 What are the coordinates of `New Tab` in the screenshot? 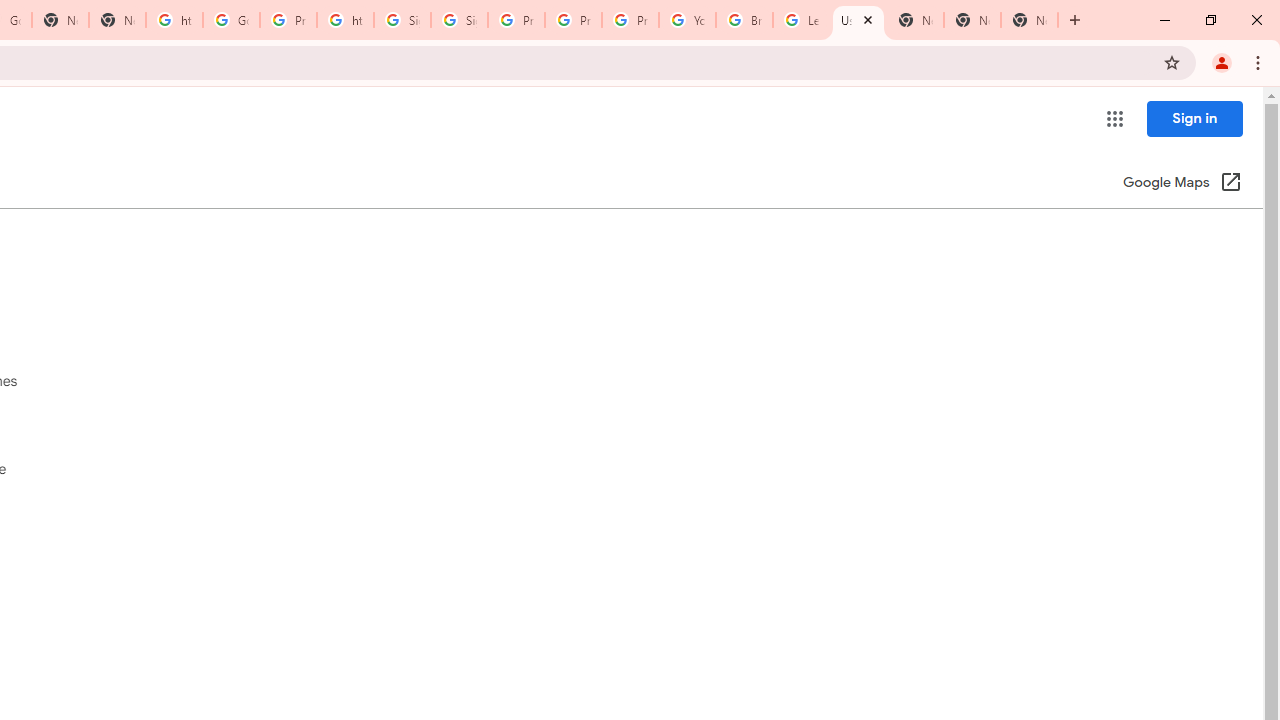 It's located at (1030, 20).